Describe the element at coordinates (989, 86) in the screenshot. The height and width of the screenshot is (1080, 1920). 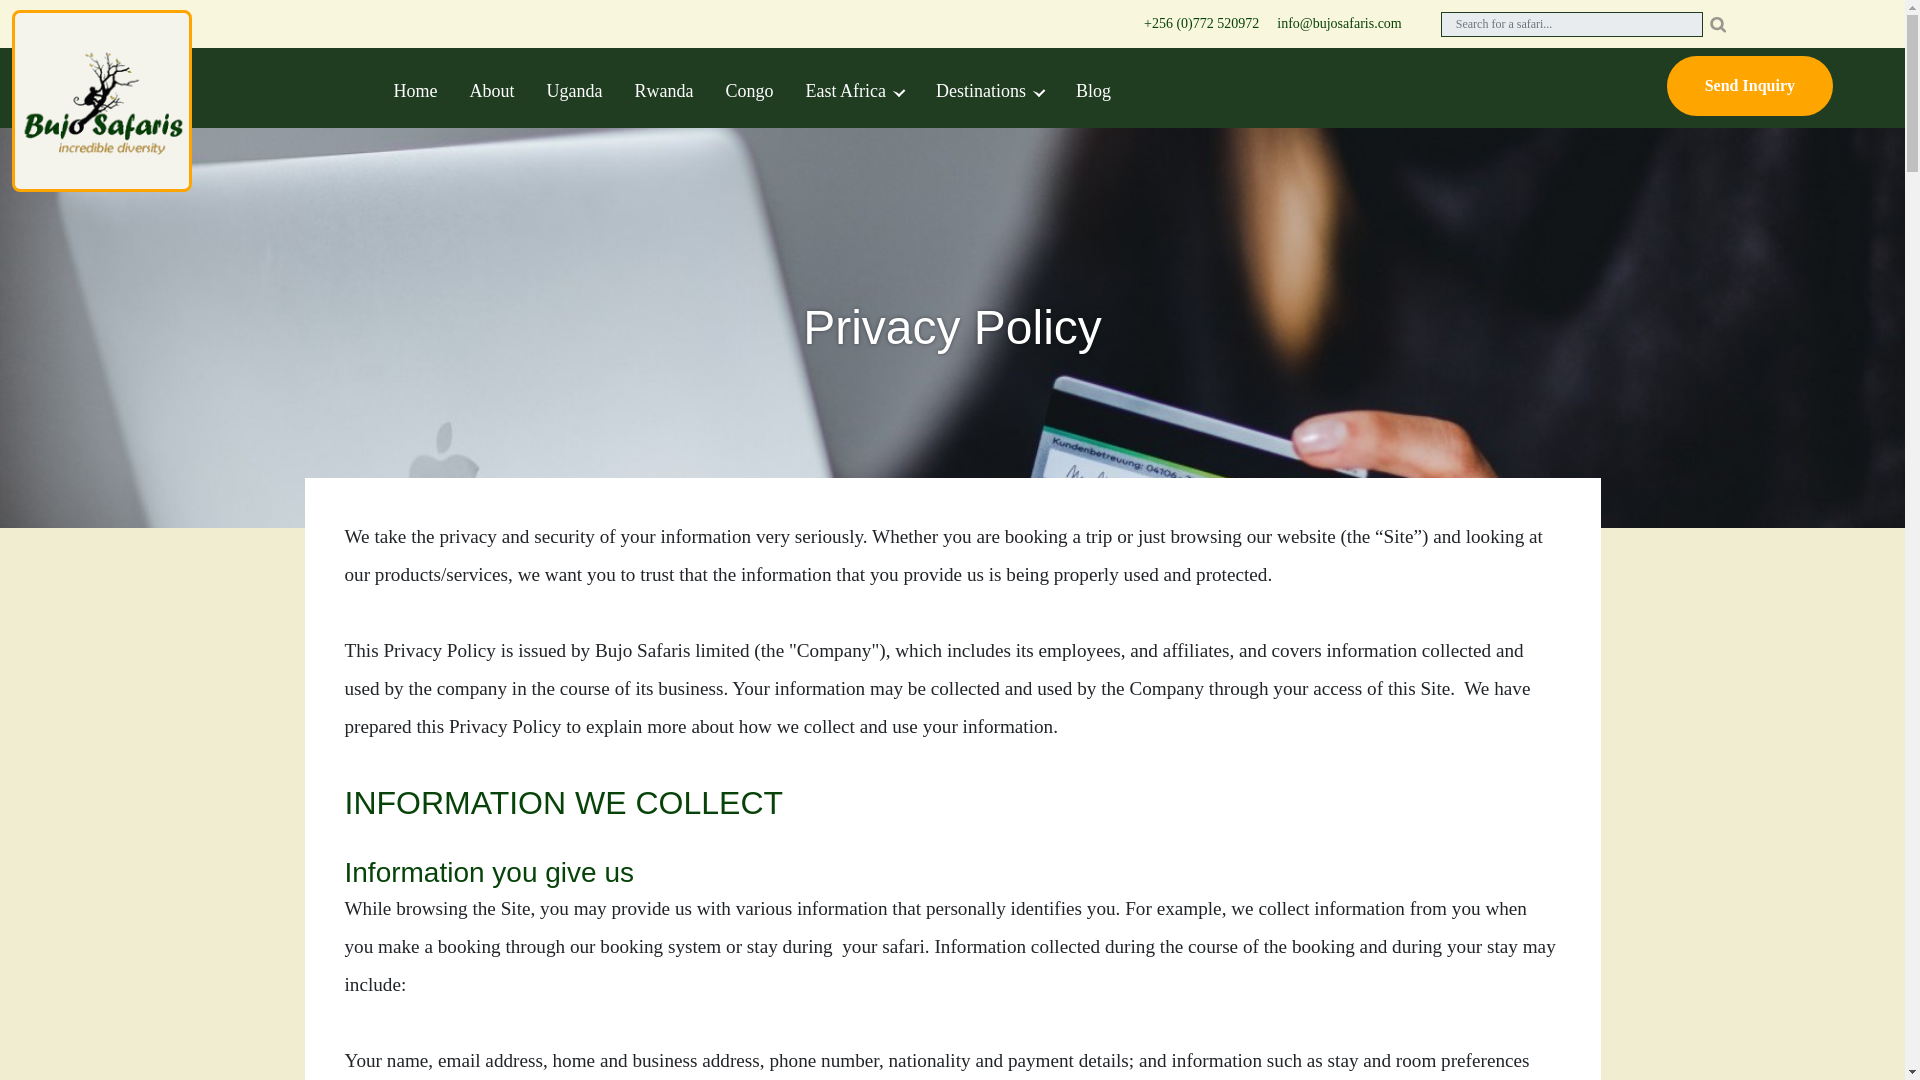
I see `Destinations` at that location.